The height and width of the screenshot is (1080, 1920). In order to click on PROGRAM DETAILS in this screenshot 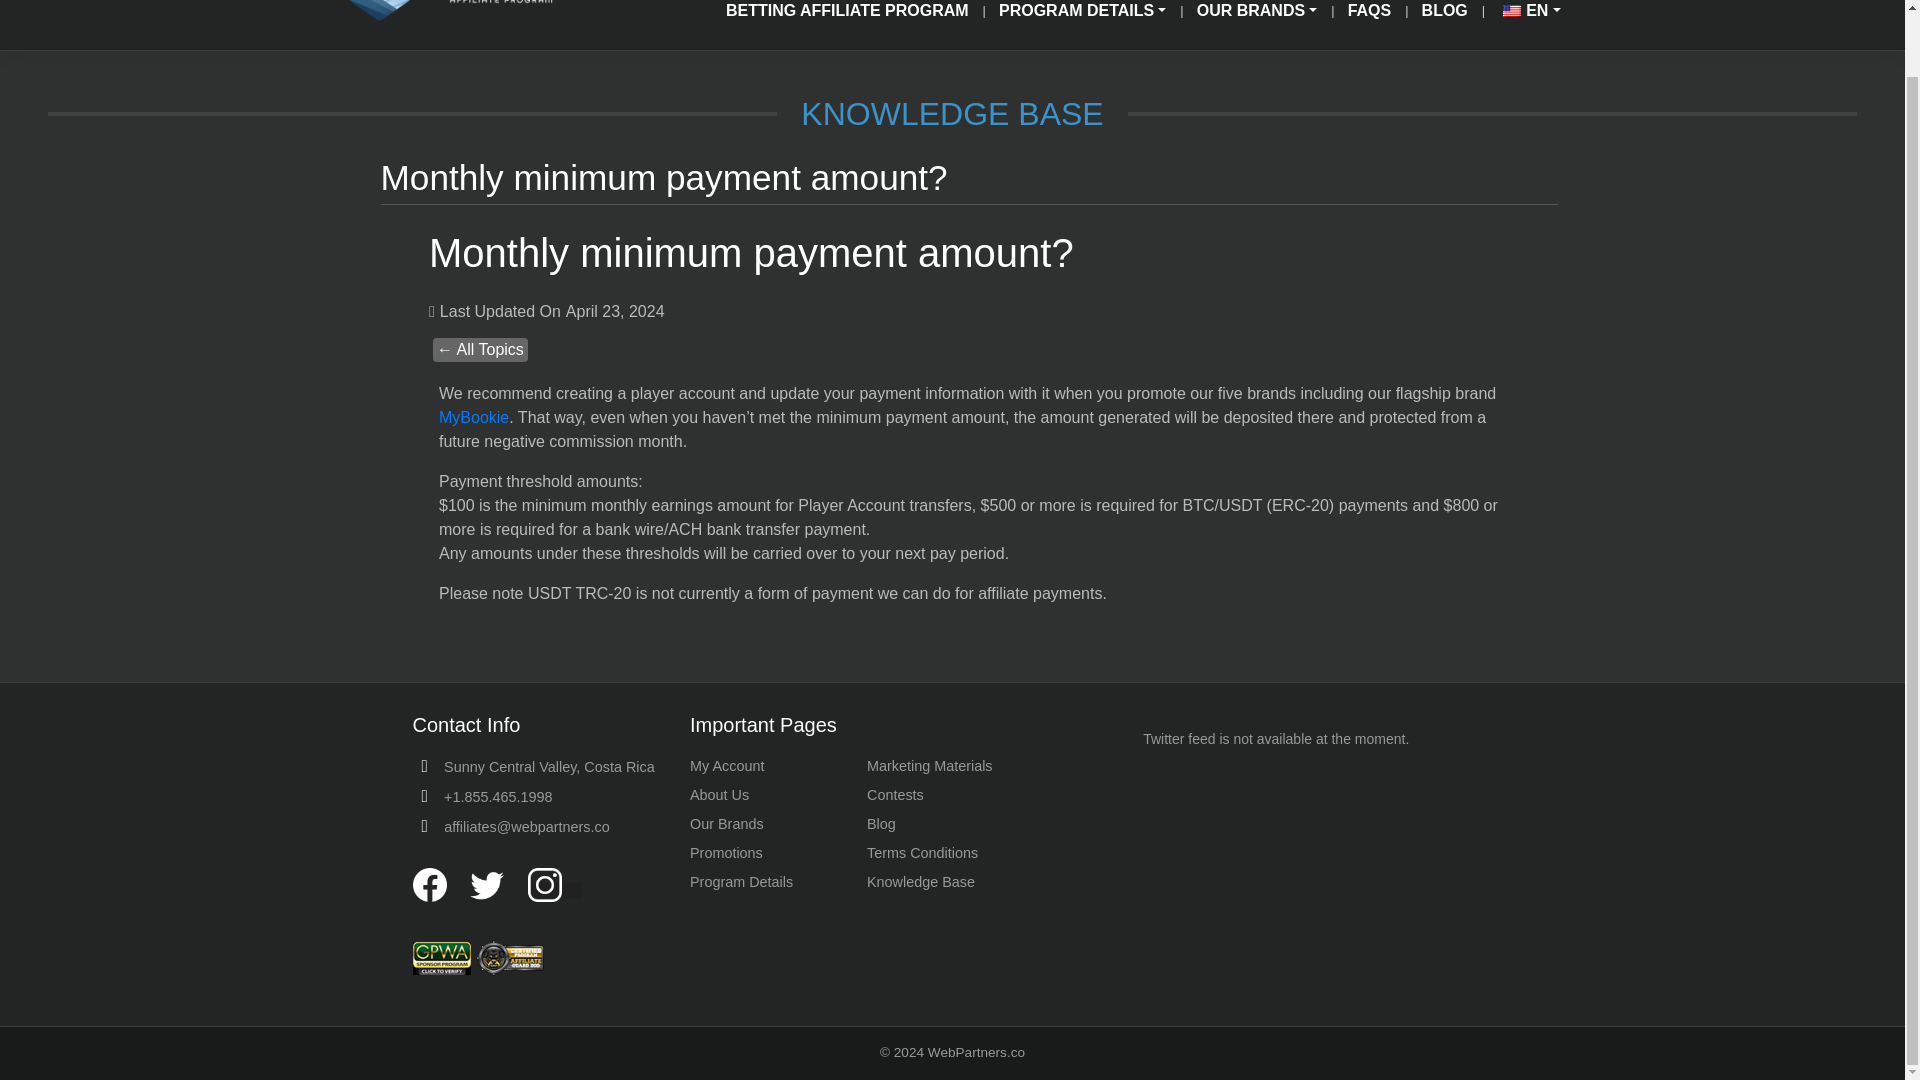, I will do `click(1076, 16)`.